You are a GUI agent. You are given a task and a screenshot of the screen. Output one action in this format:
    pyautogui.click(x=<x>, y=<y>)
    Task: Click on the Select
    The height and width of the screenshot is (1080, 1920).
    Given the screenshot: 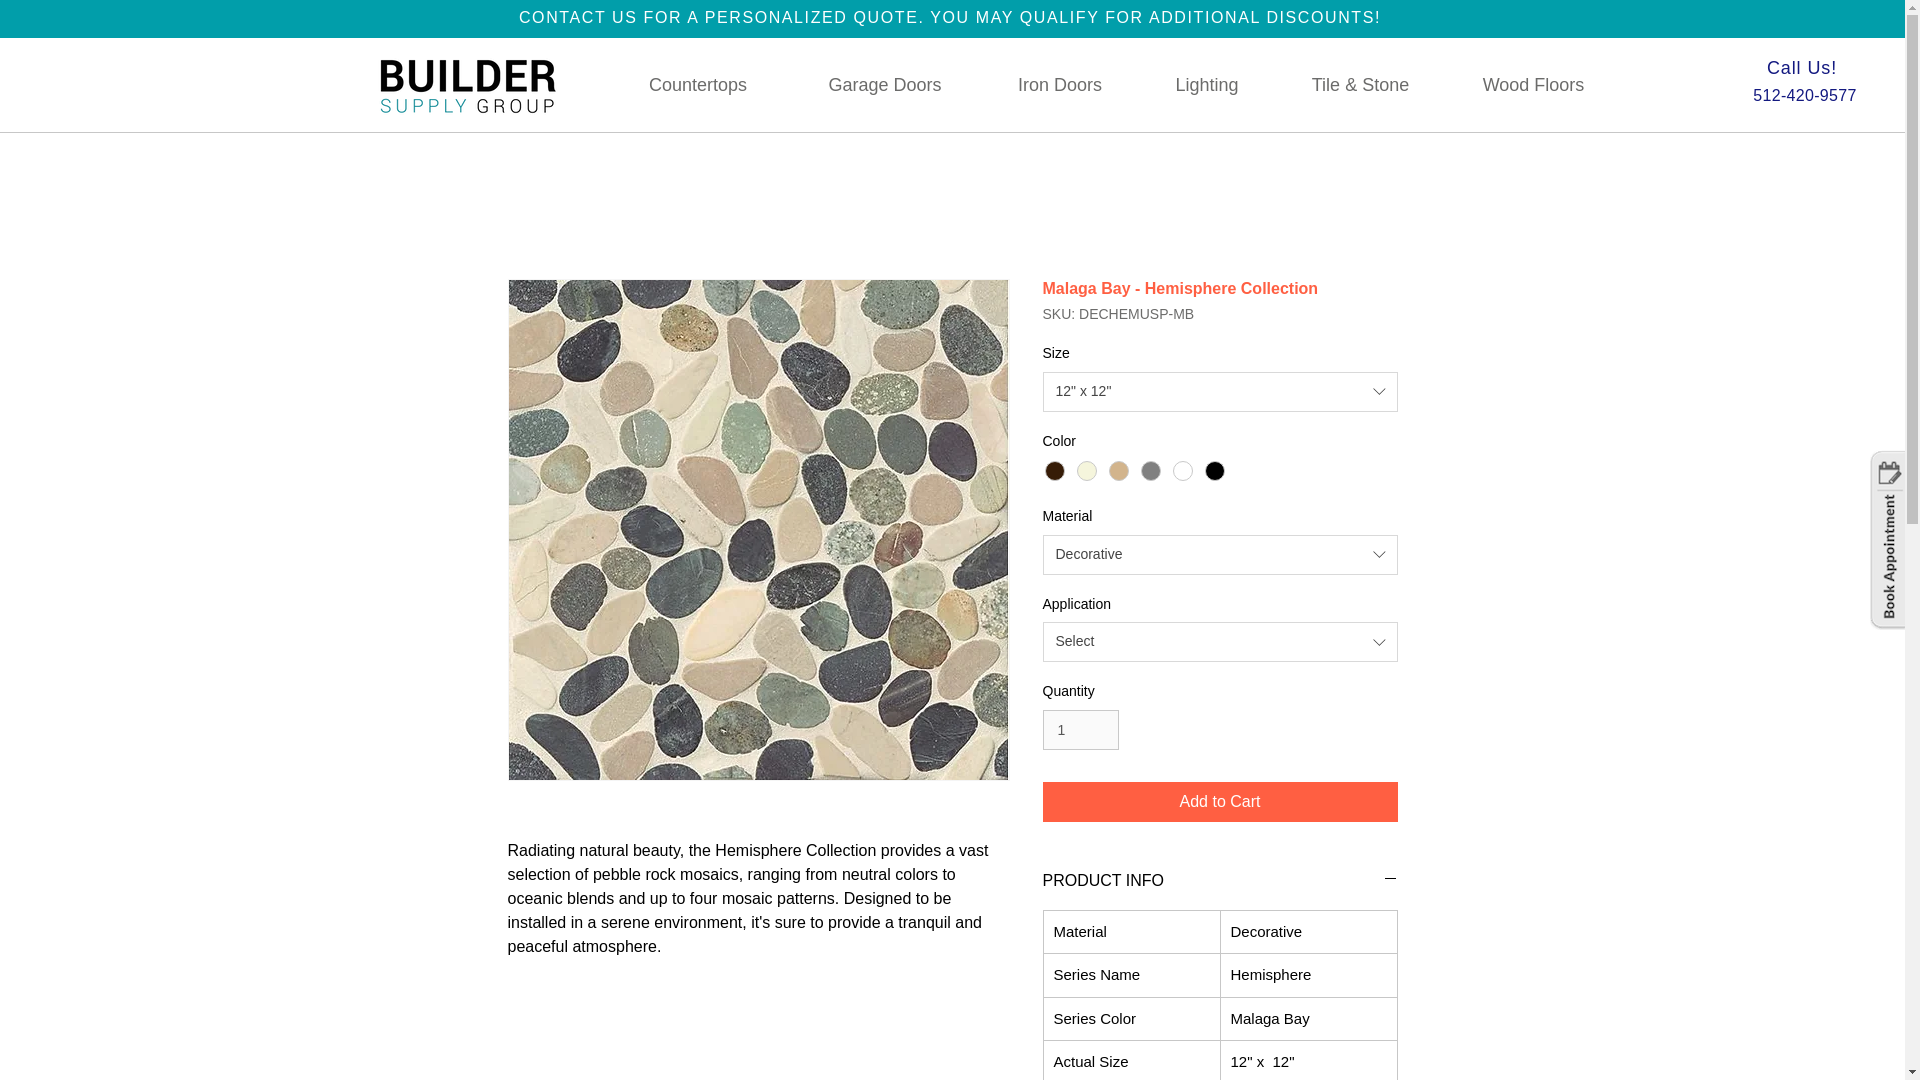 What is the action you would take?
    pyautogui.click(x=1220, y=642)
    